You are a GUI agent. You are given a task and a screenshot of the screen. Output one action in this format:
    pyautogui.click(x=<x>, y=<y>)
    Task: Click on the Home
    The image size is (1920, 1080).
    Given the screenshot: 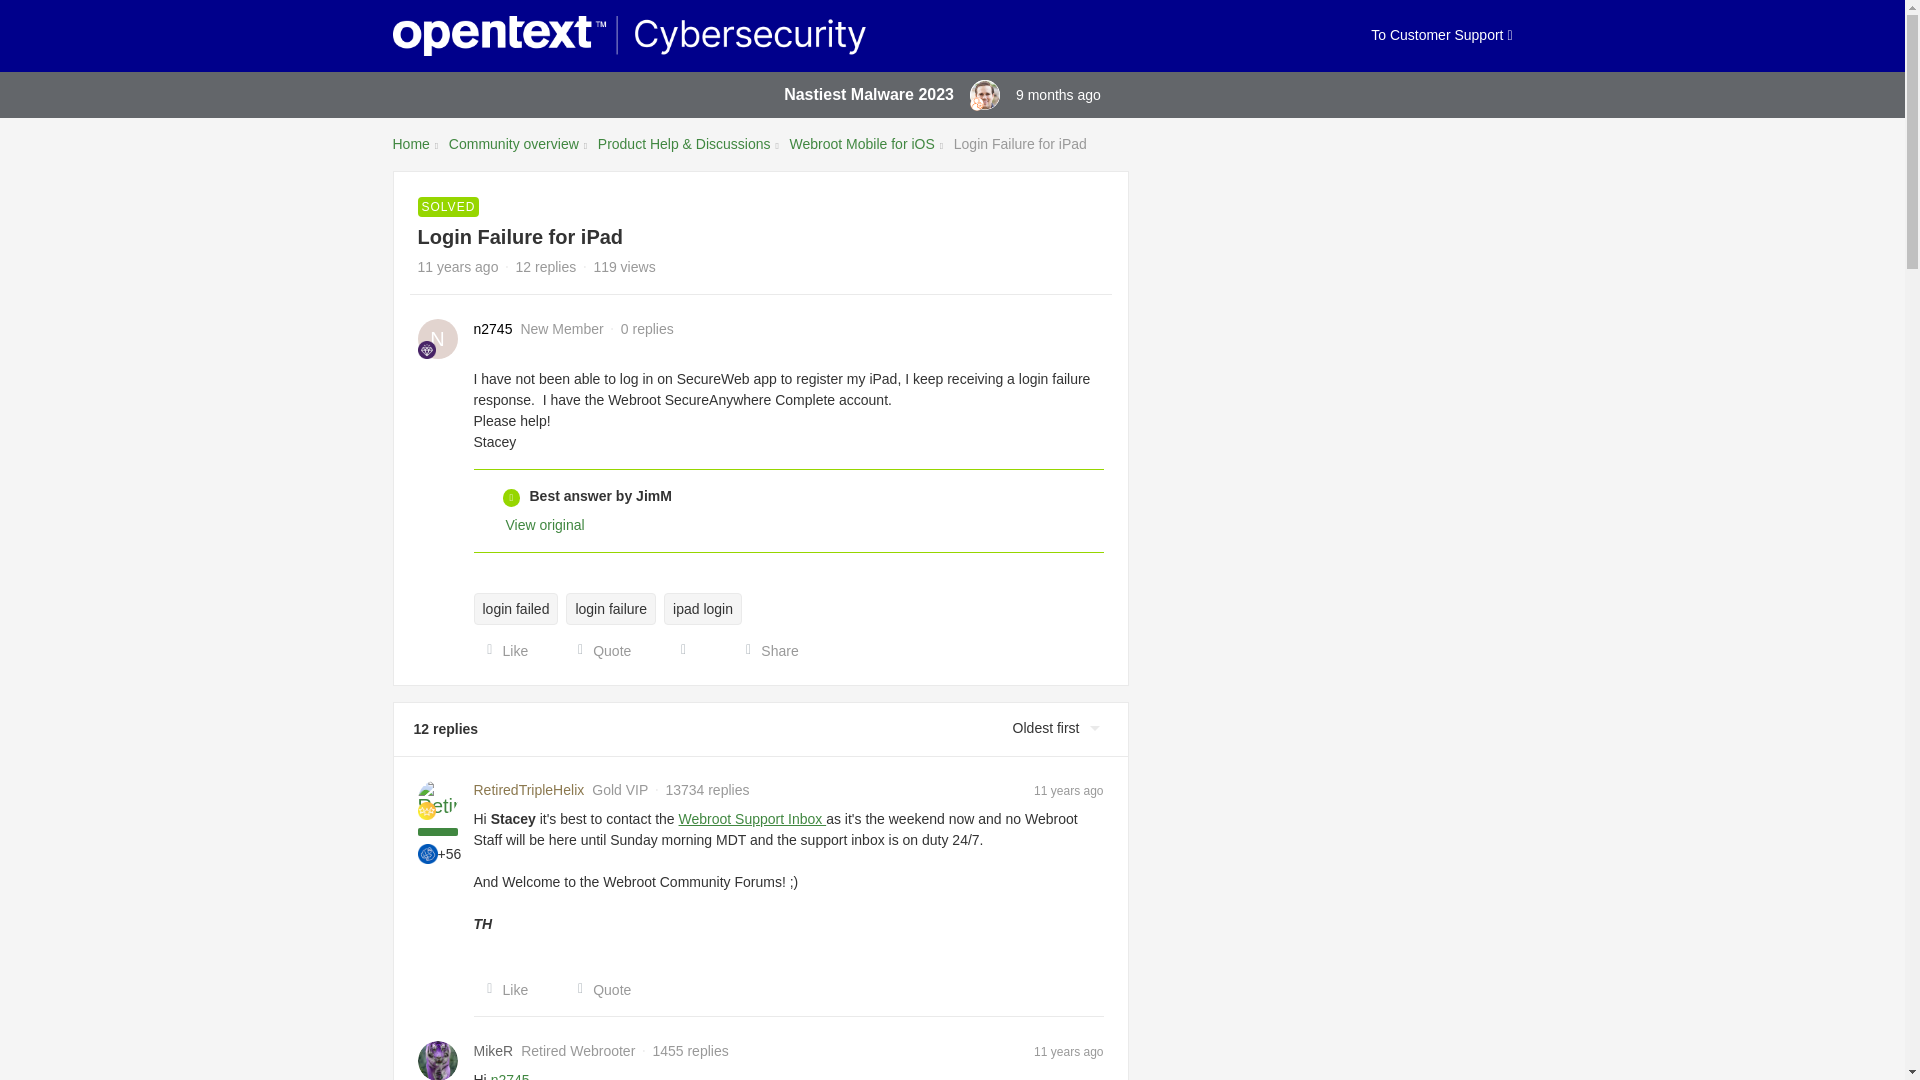 What is the action you would take?
    pyautogui.click(x=410, y=144)
    